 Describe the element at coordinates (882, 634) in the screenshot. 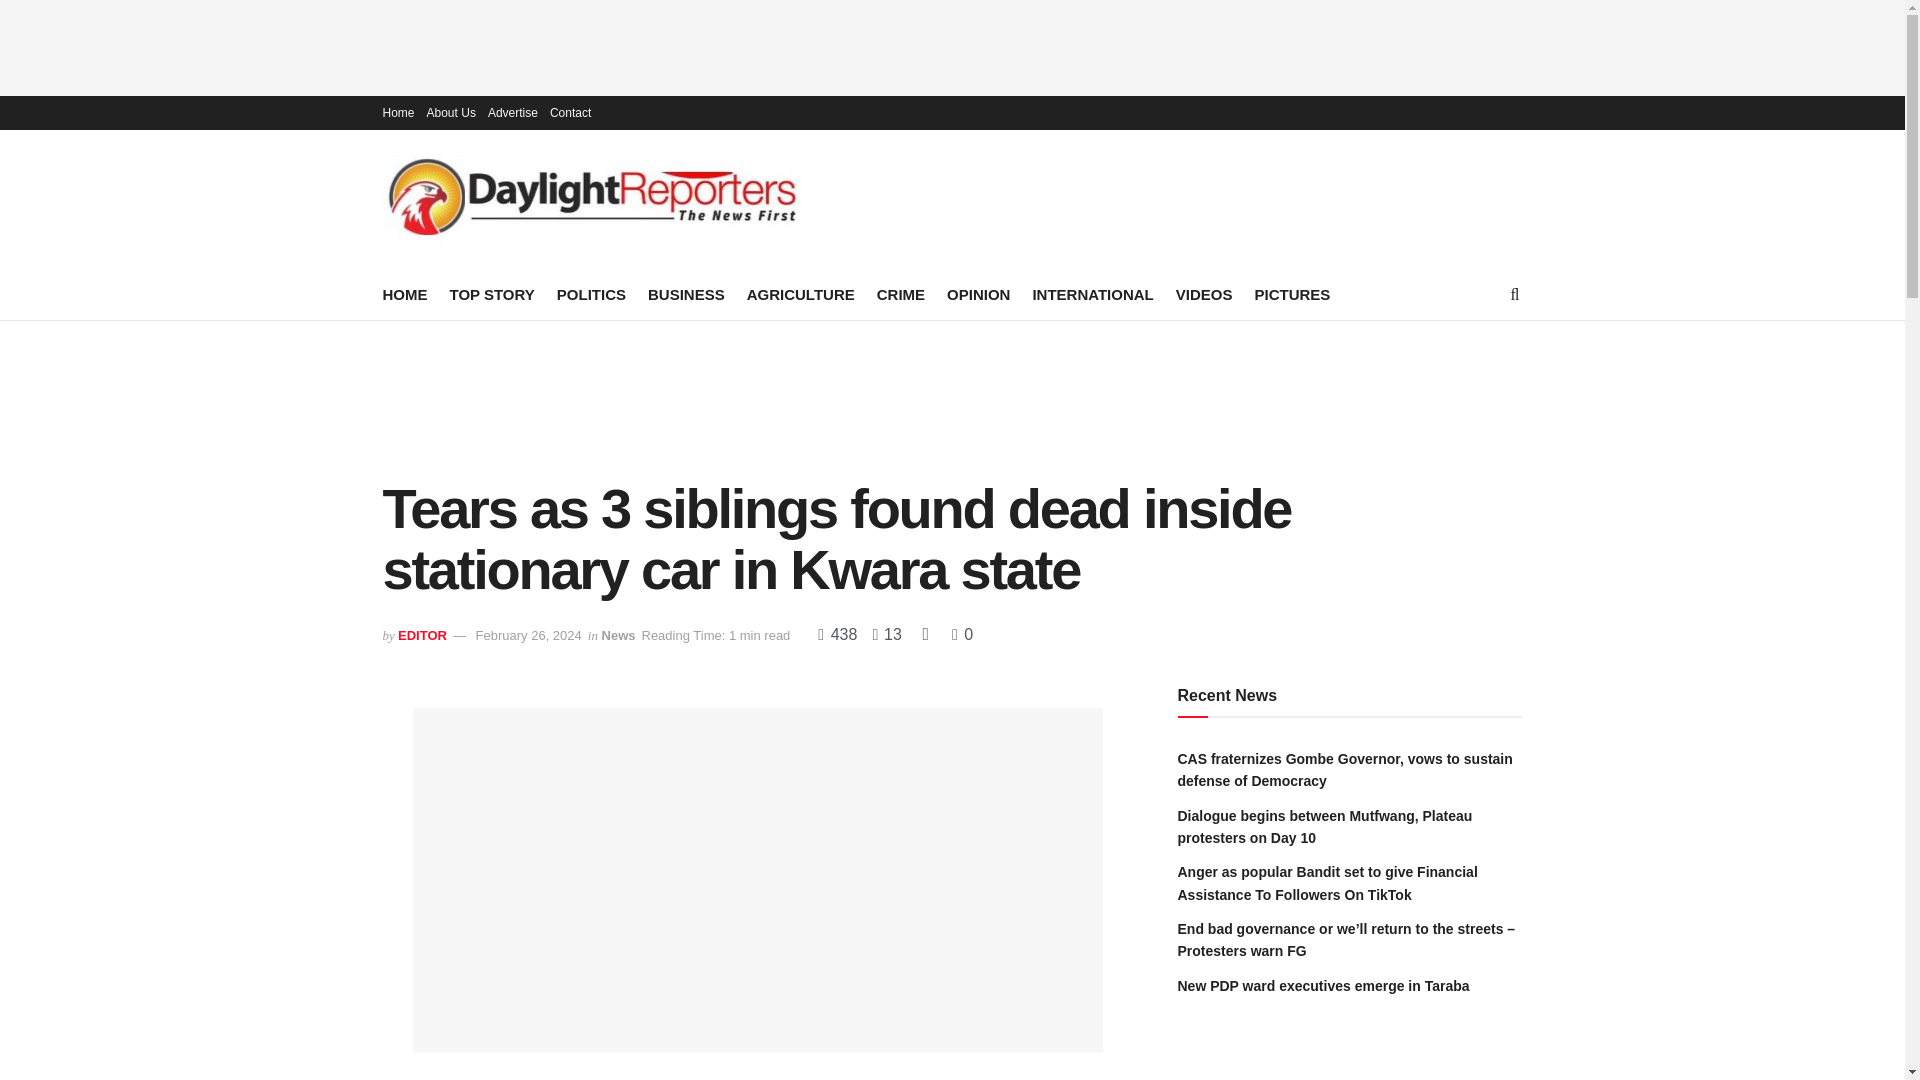

I see `13` at that location.